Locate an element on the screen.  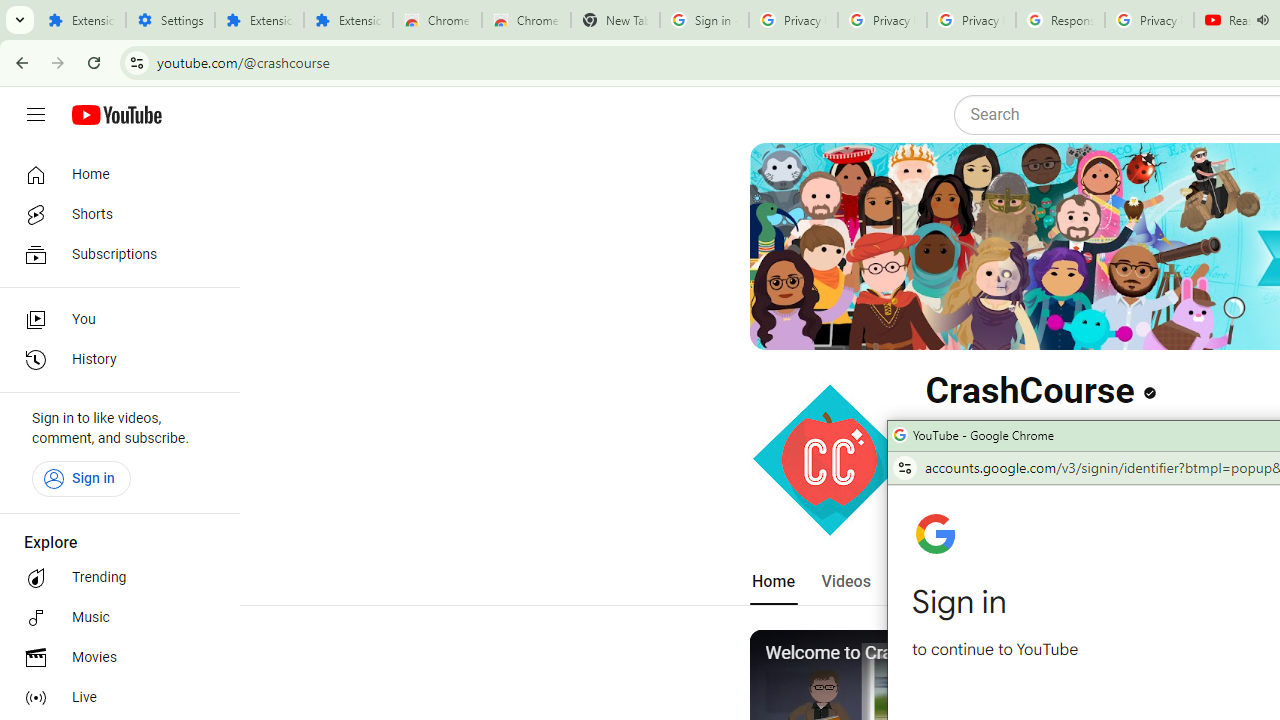
New Tab is located at coordinates (615, 20).